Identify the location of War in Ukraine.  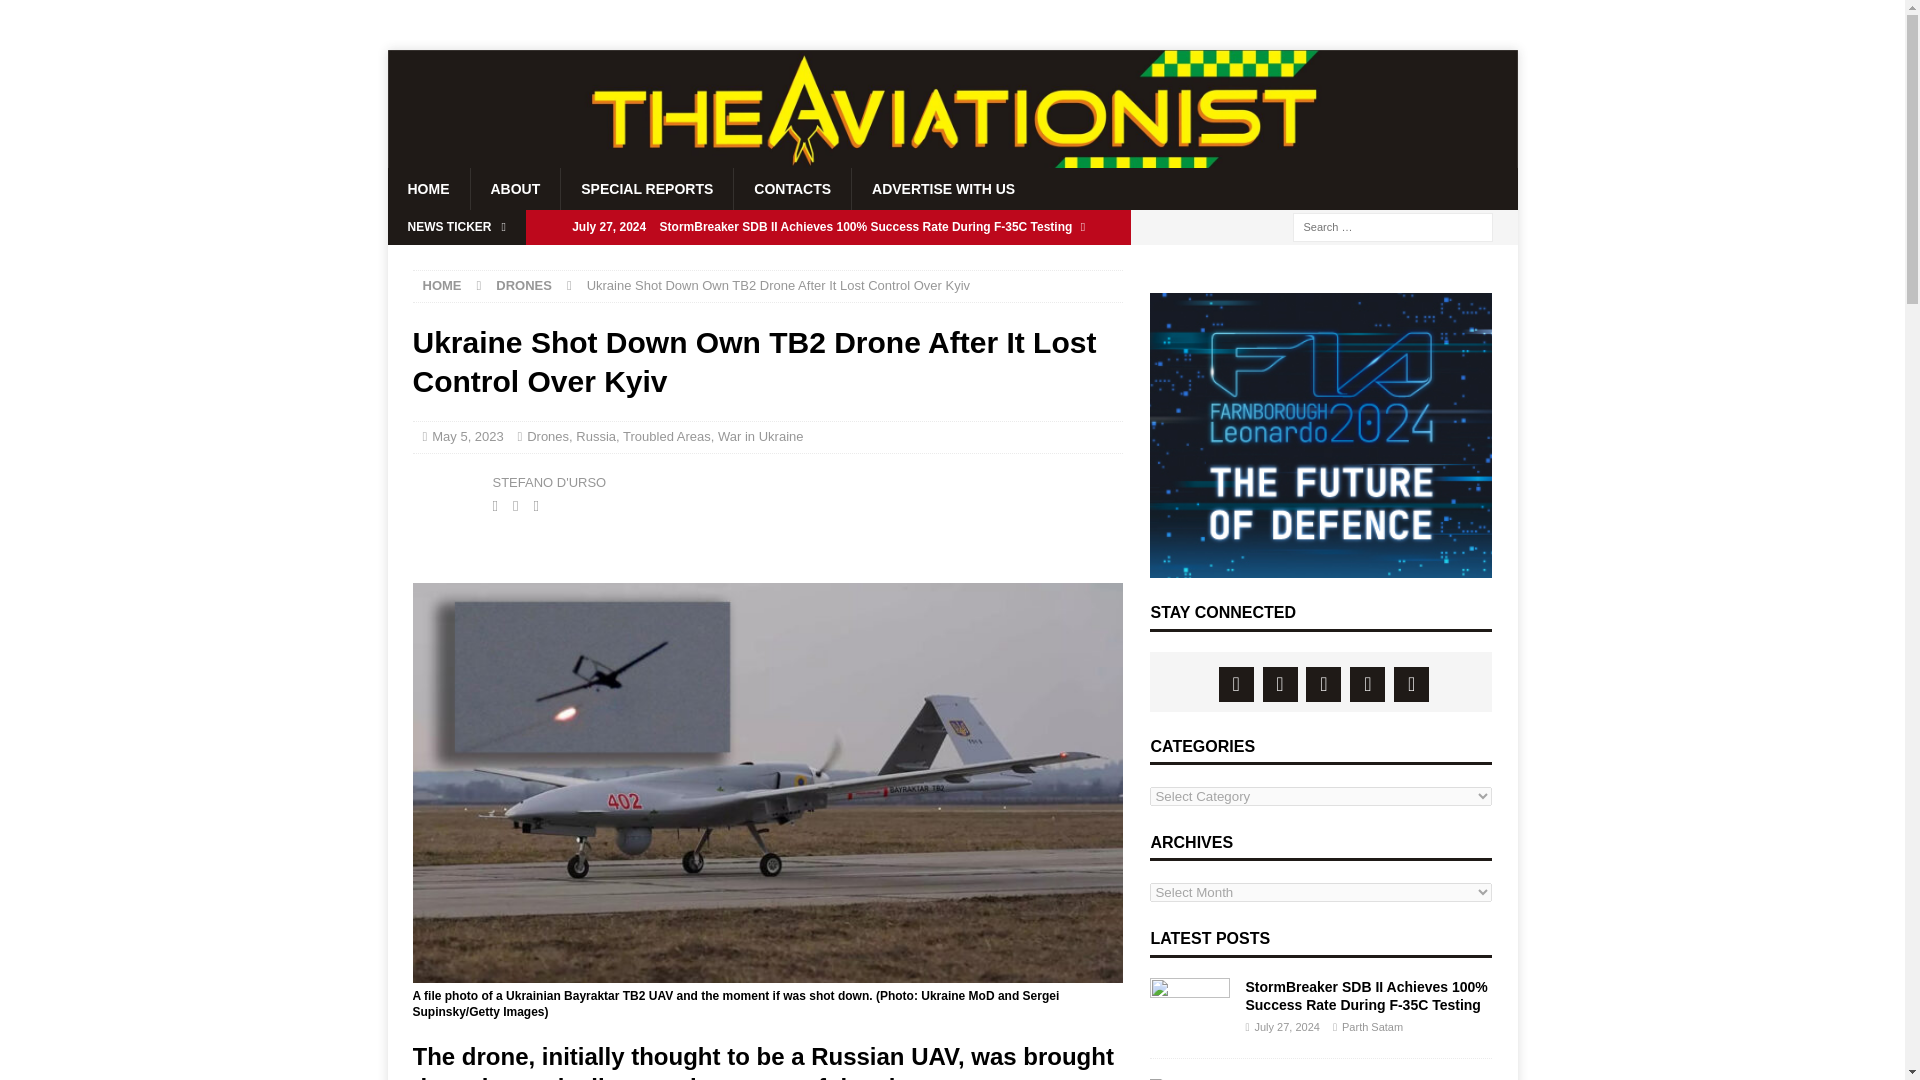
(760, 436).